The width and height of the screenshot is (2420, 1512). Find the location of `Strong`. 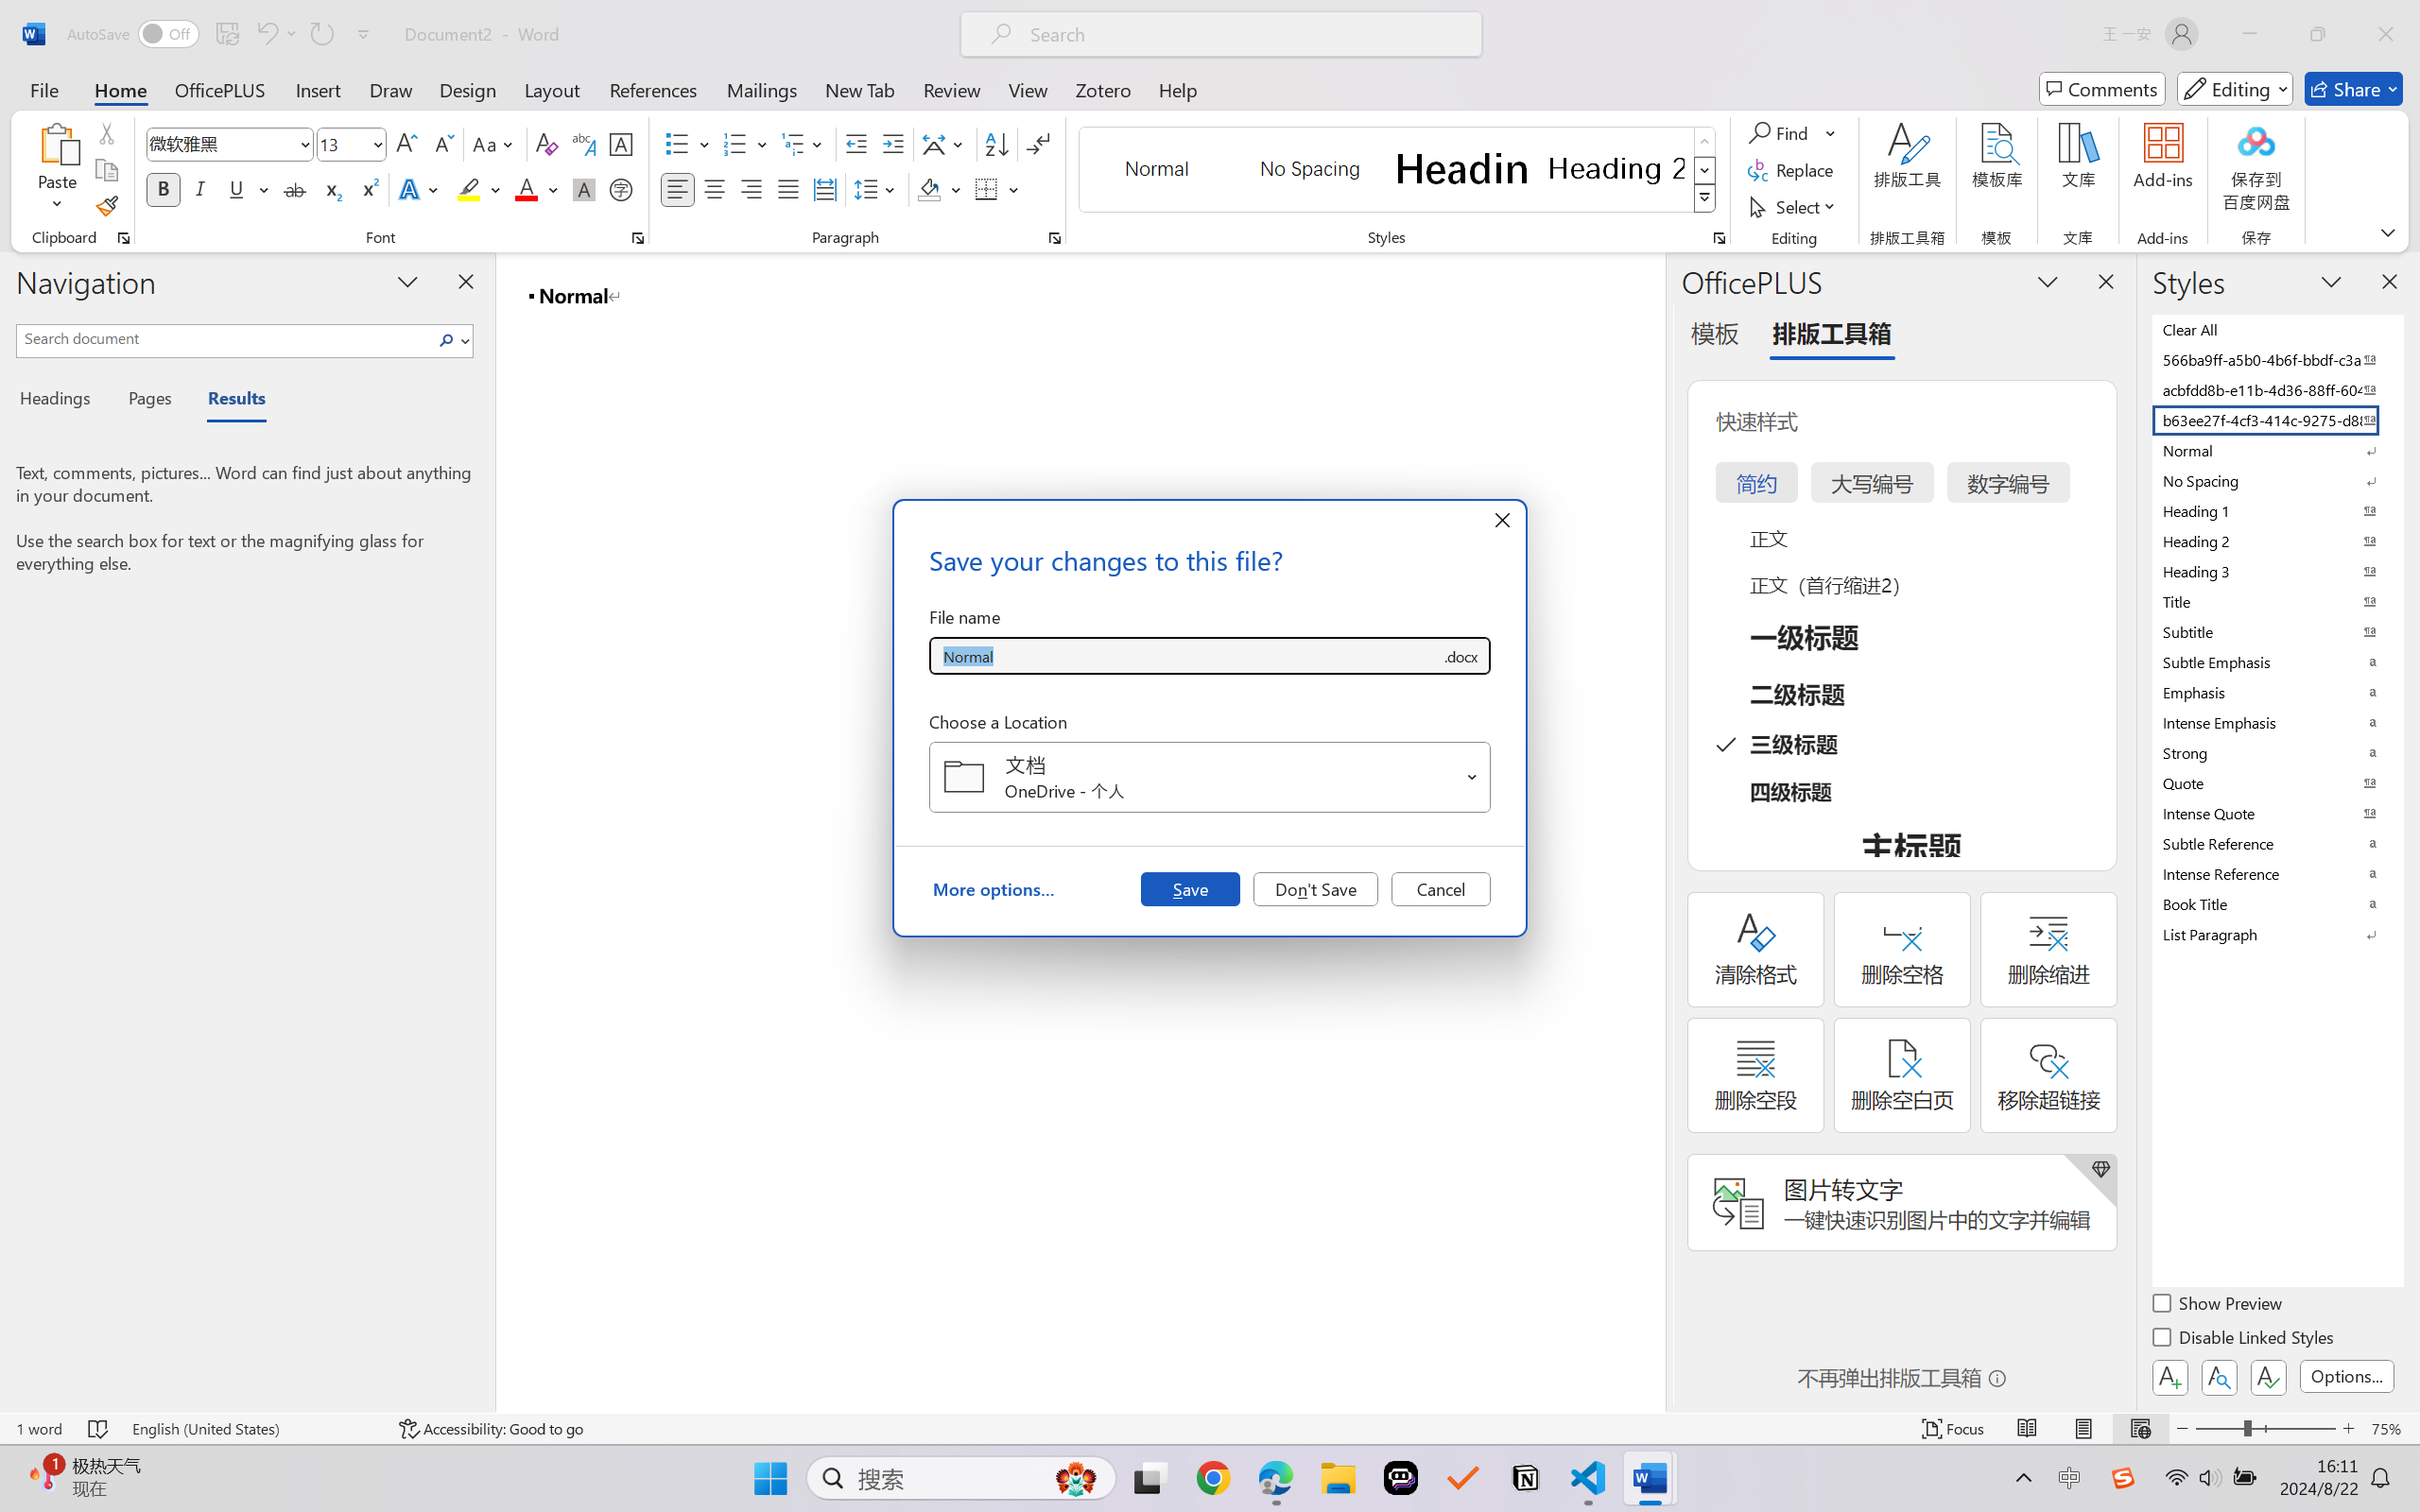

Strong is located at coordinates (2276, 752).